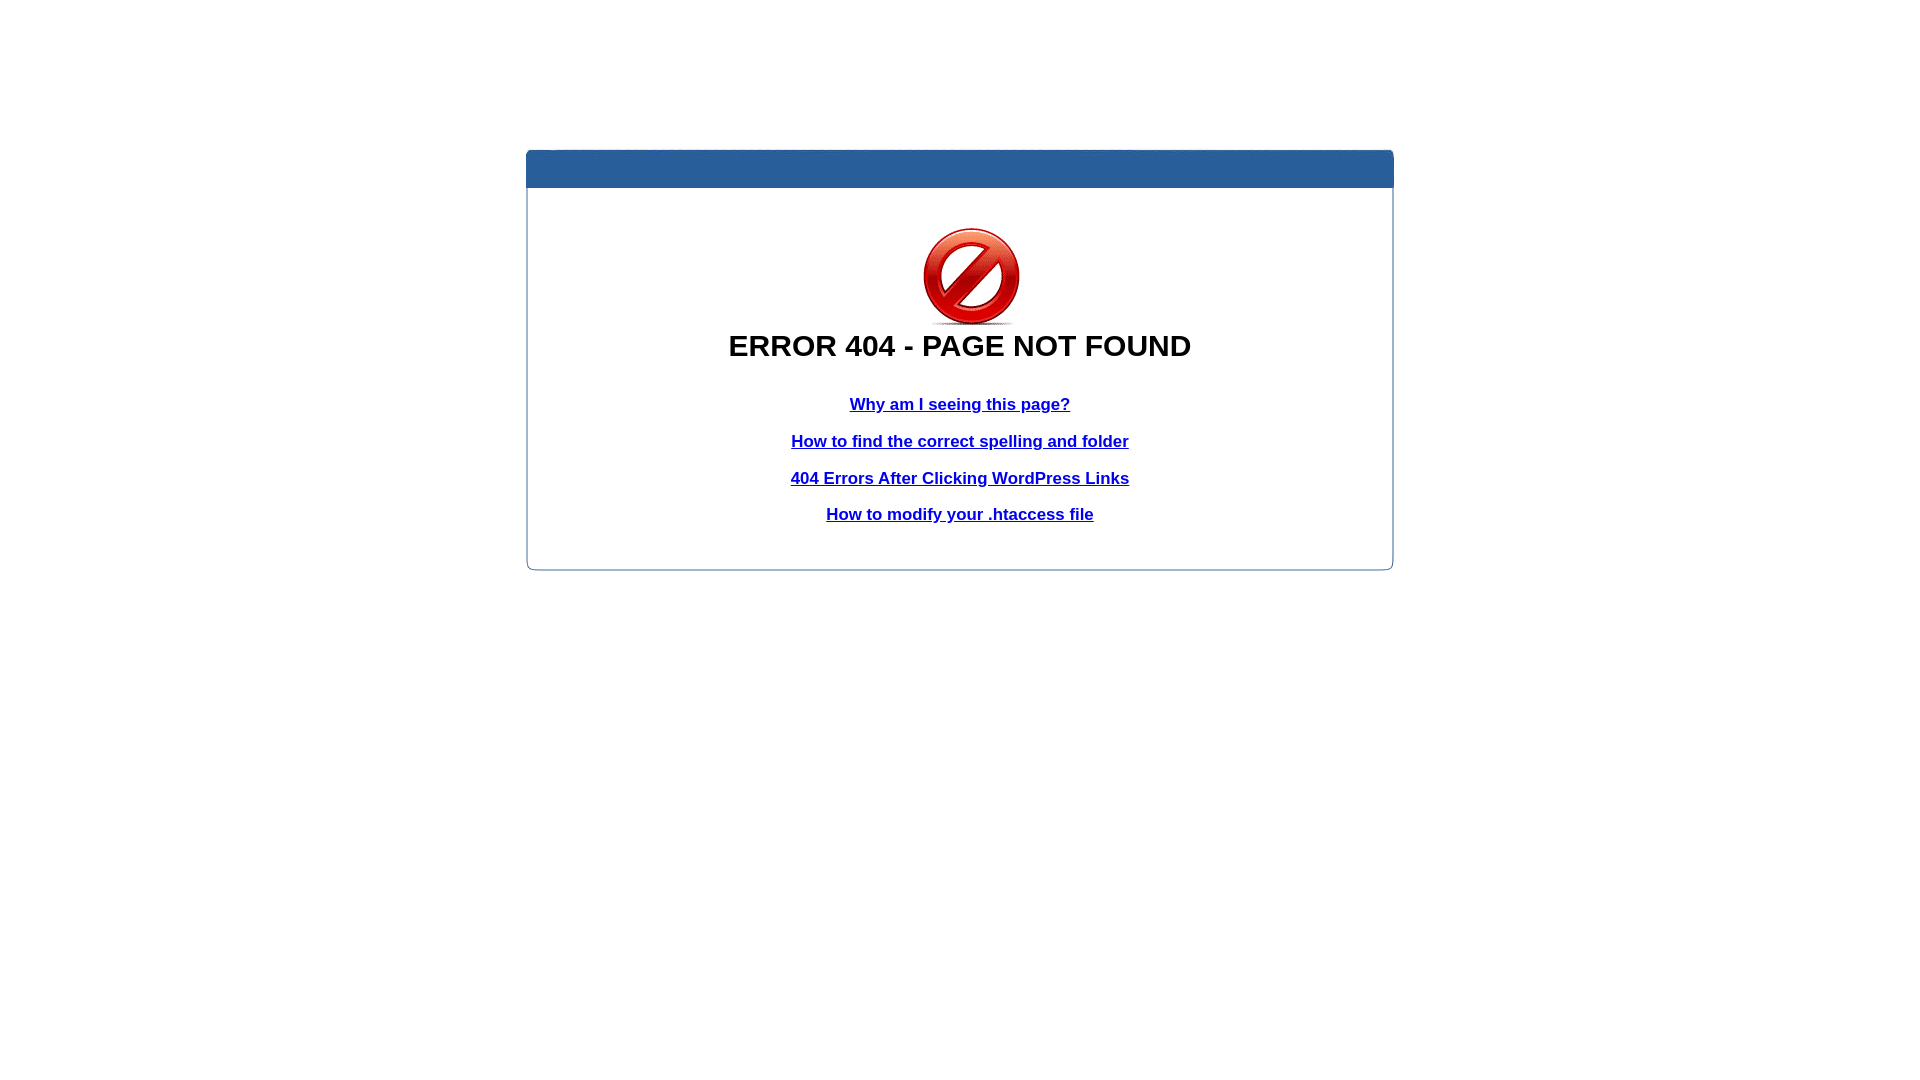  I want to click on How to find the correct spelling and folder, so click(960, 442).